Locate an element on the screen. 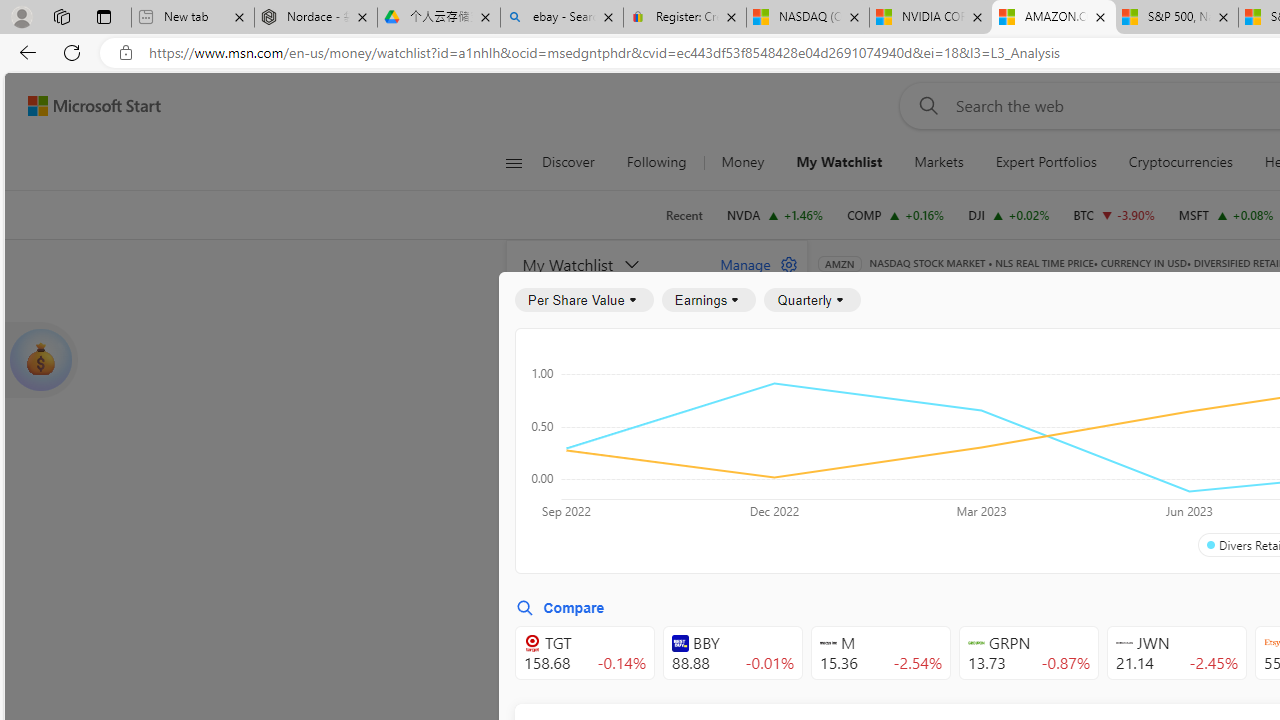  Discover is located at coordinates (576, 162).